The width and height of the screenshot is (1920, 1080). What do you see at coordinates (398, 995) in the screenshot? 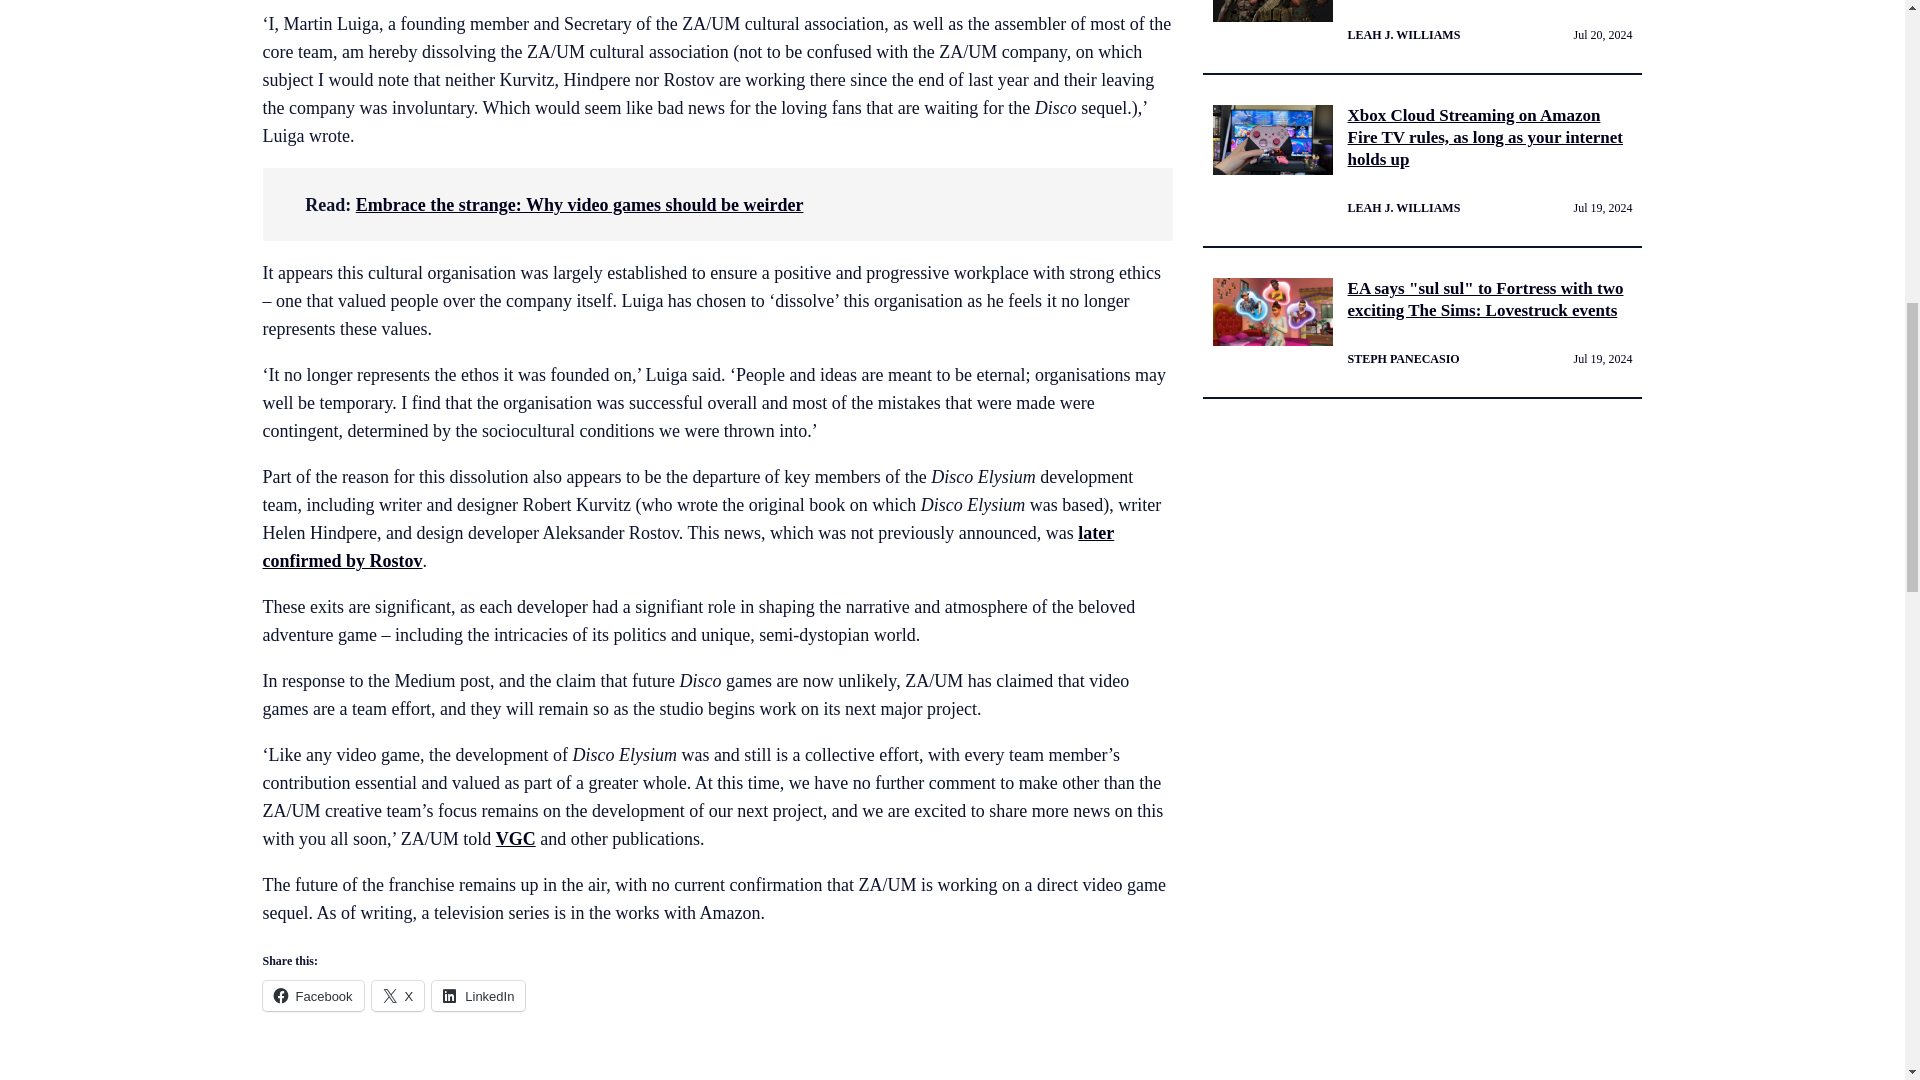
I see `Click to share on X` at bounding box center [398, 995].